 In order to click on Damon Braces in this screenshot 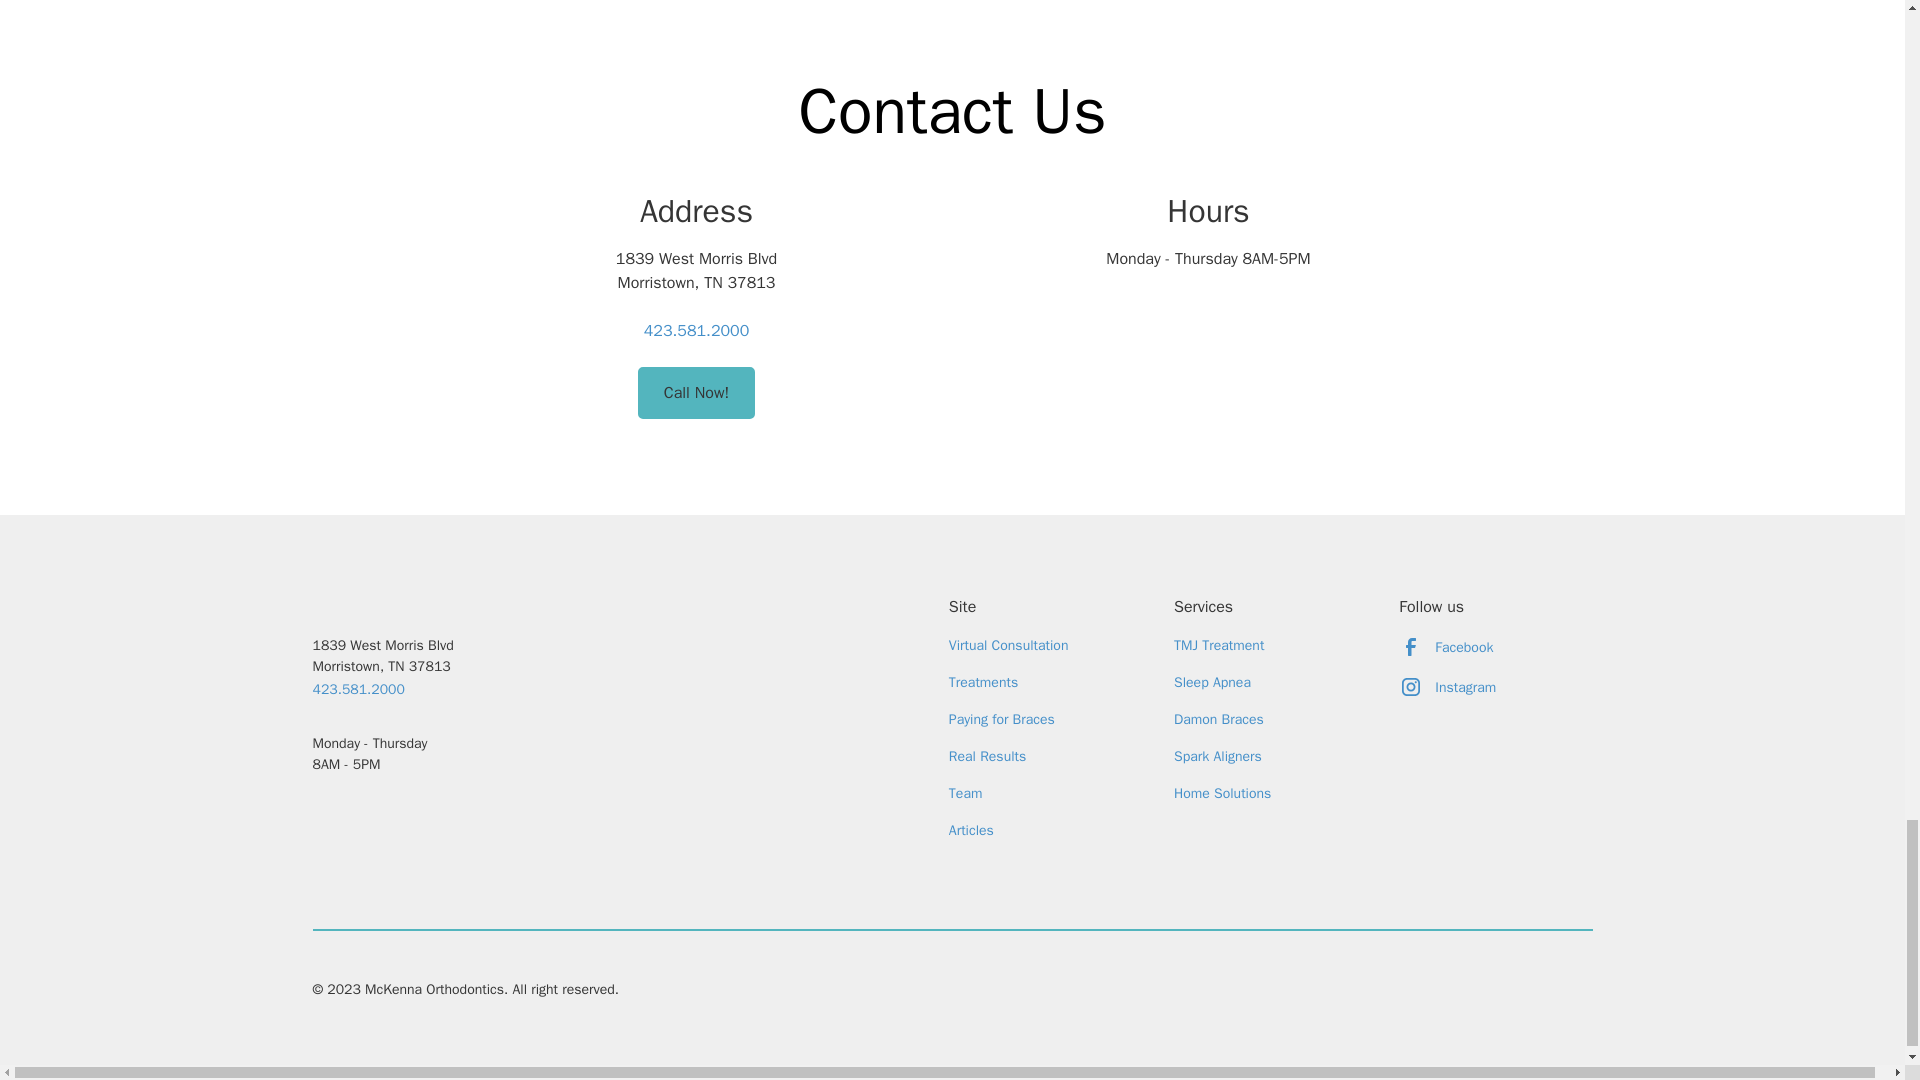, I will do `click(1218, 718)`.